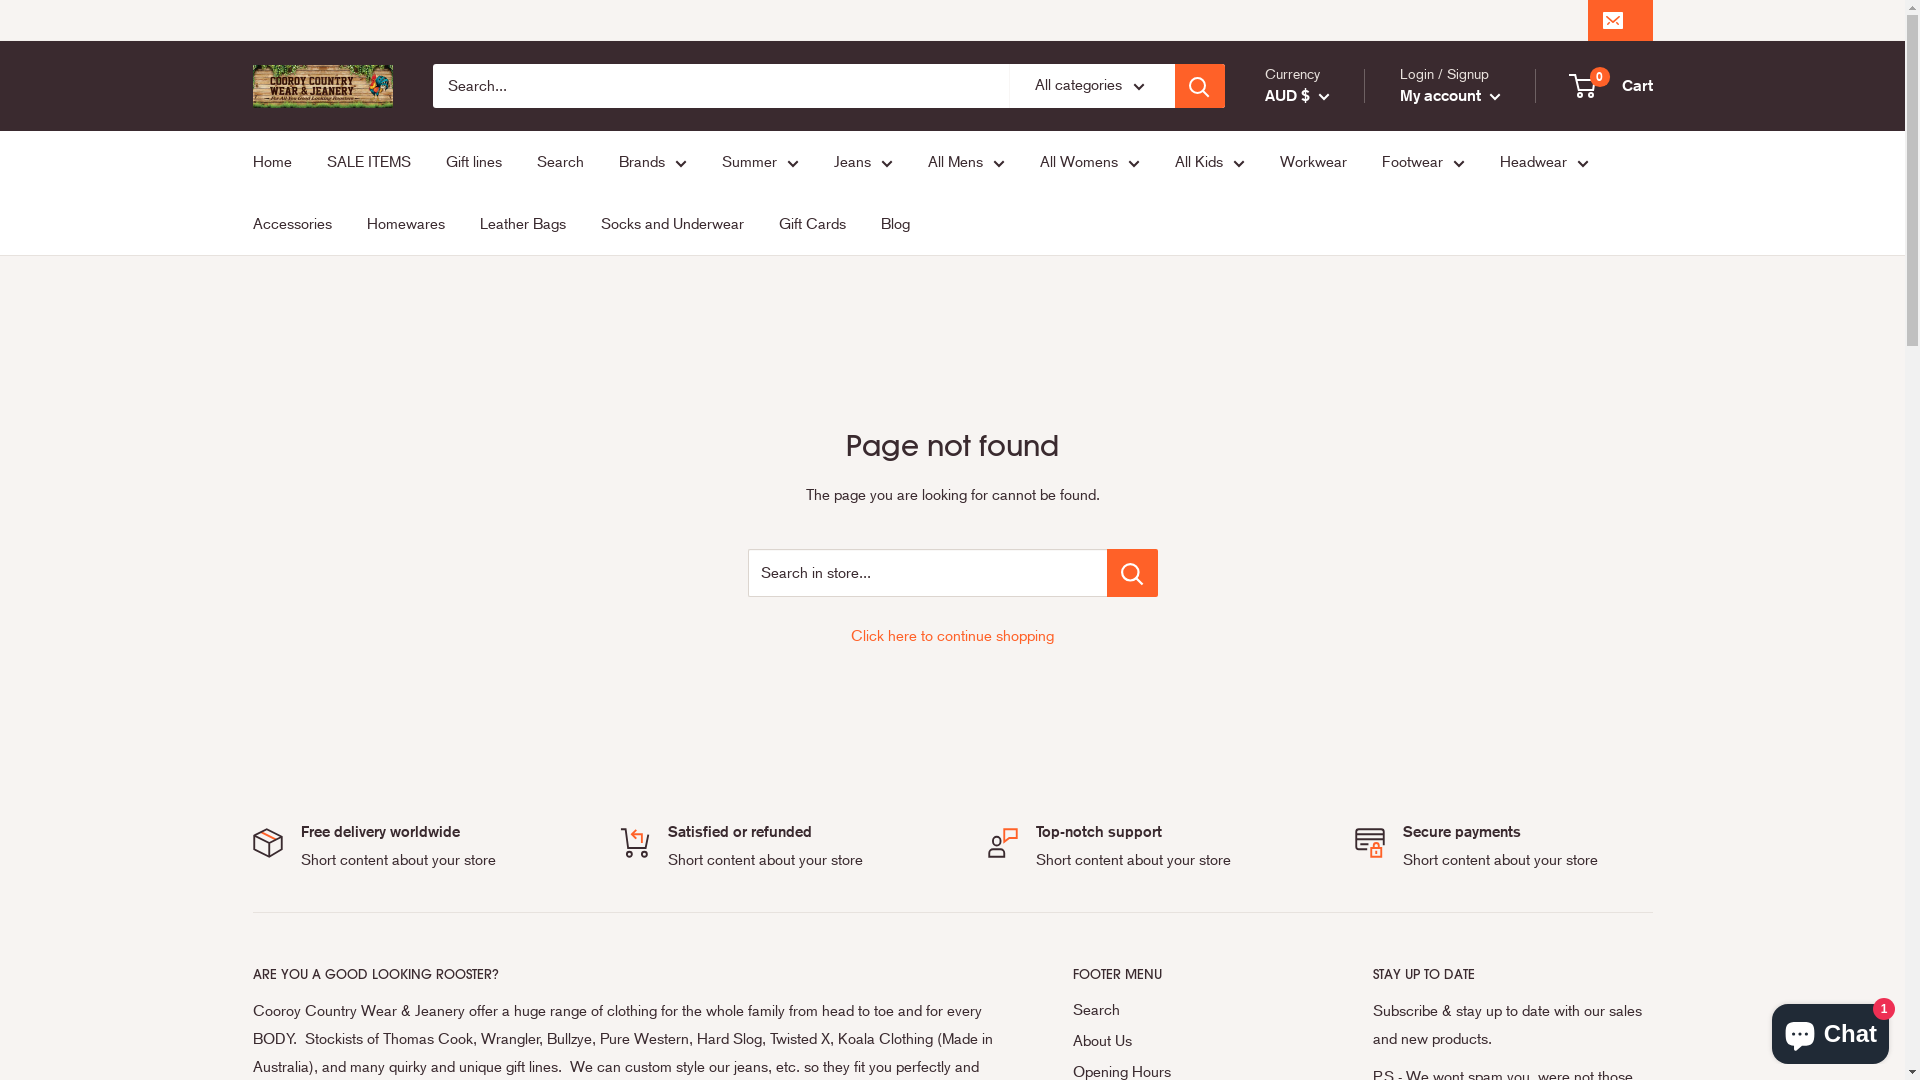 The width and height of the screenshot is (1920, 1080). What do you see at coordinates (304, 315) in the screenshot?
I see `NIO` at bounding box center [304, 315].